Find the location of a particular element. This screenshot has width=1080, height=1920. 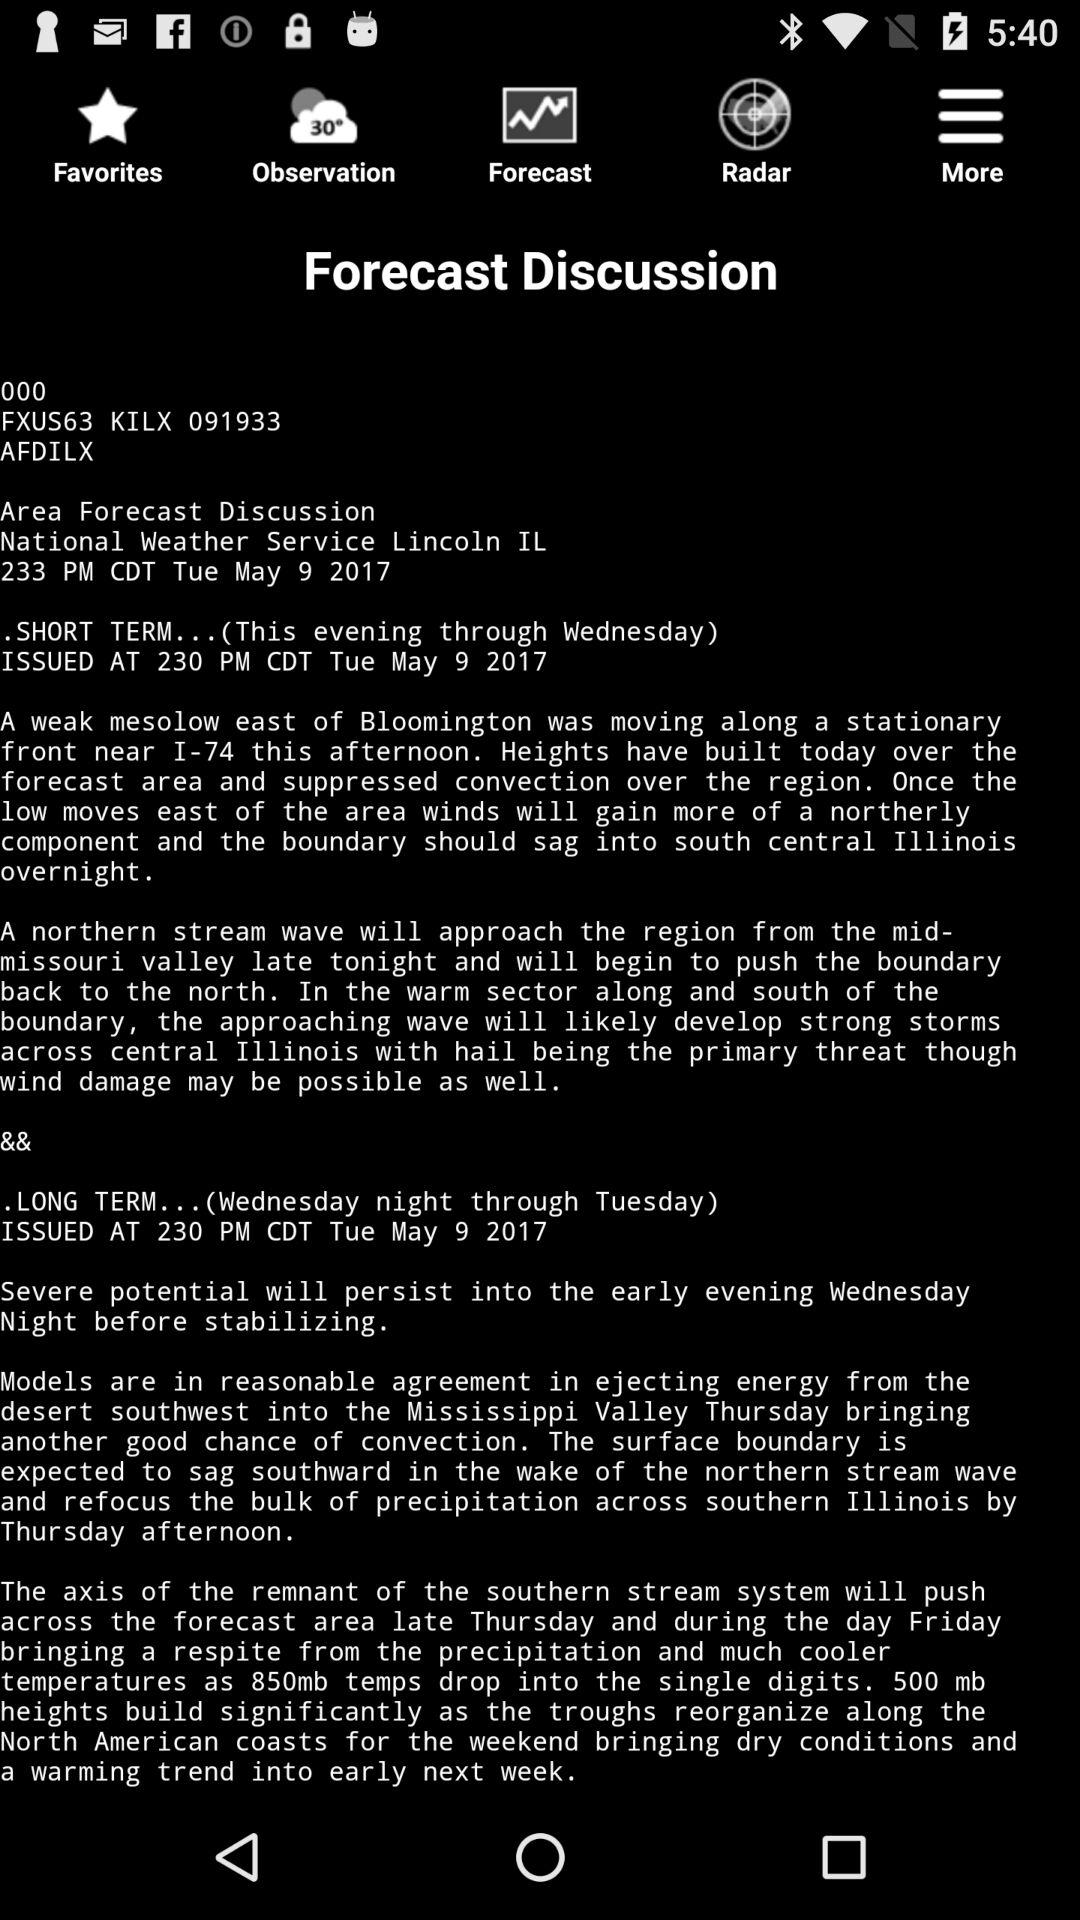

choose the icon to the right of the observation is located at coordinates (540, 126).